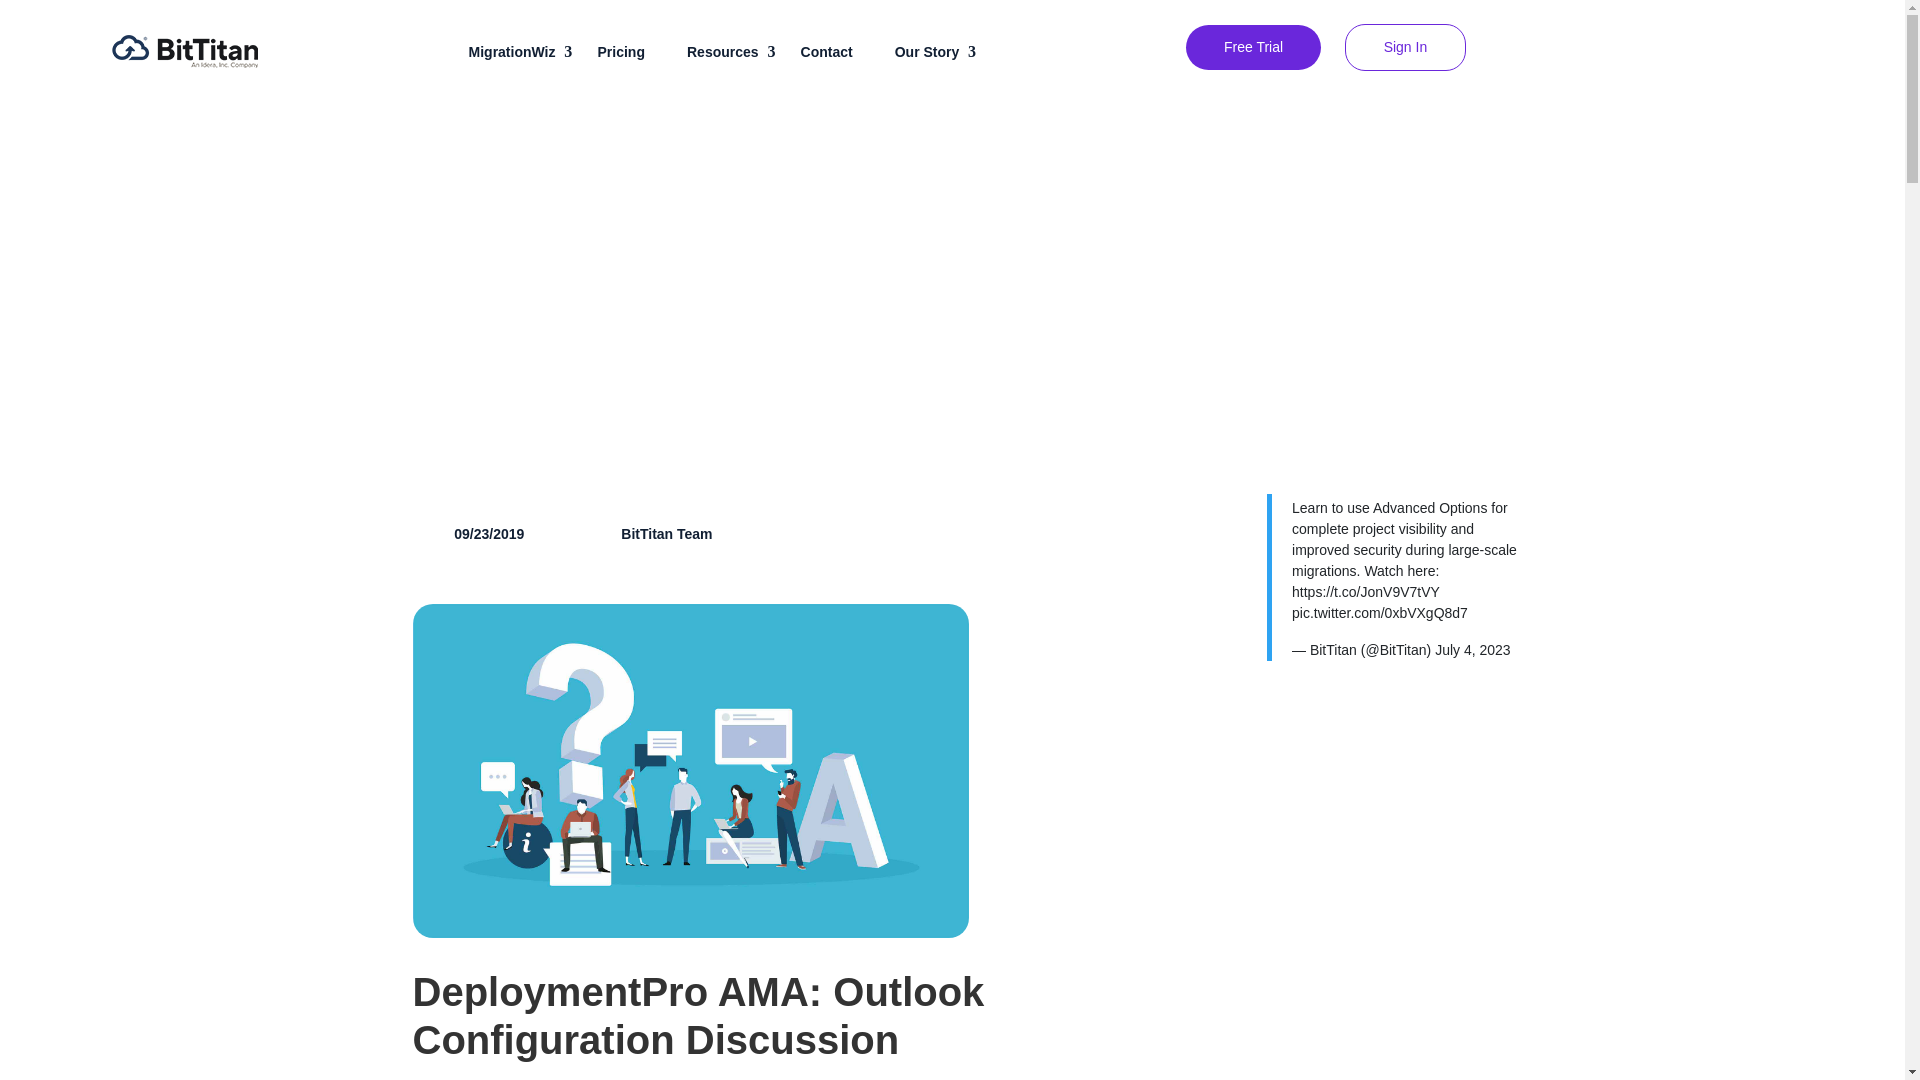 This screenshot has height=1080, width=1920. What do you see at coordinates (936, 52) in the screenshot?
I see `Our Story` at bounding box center [936, 52].